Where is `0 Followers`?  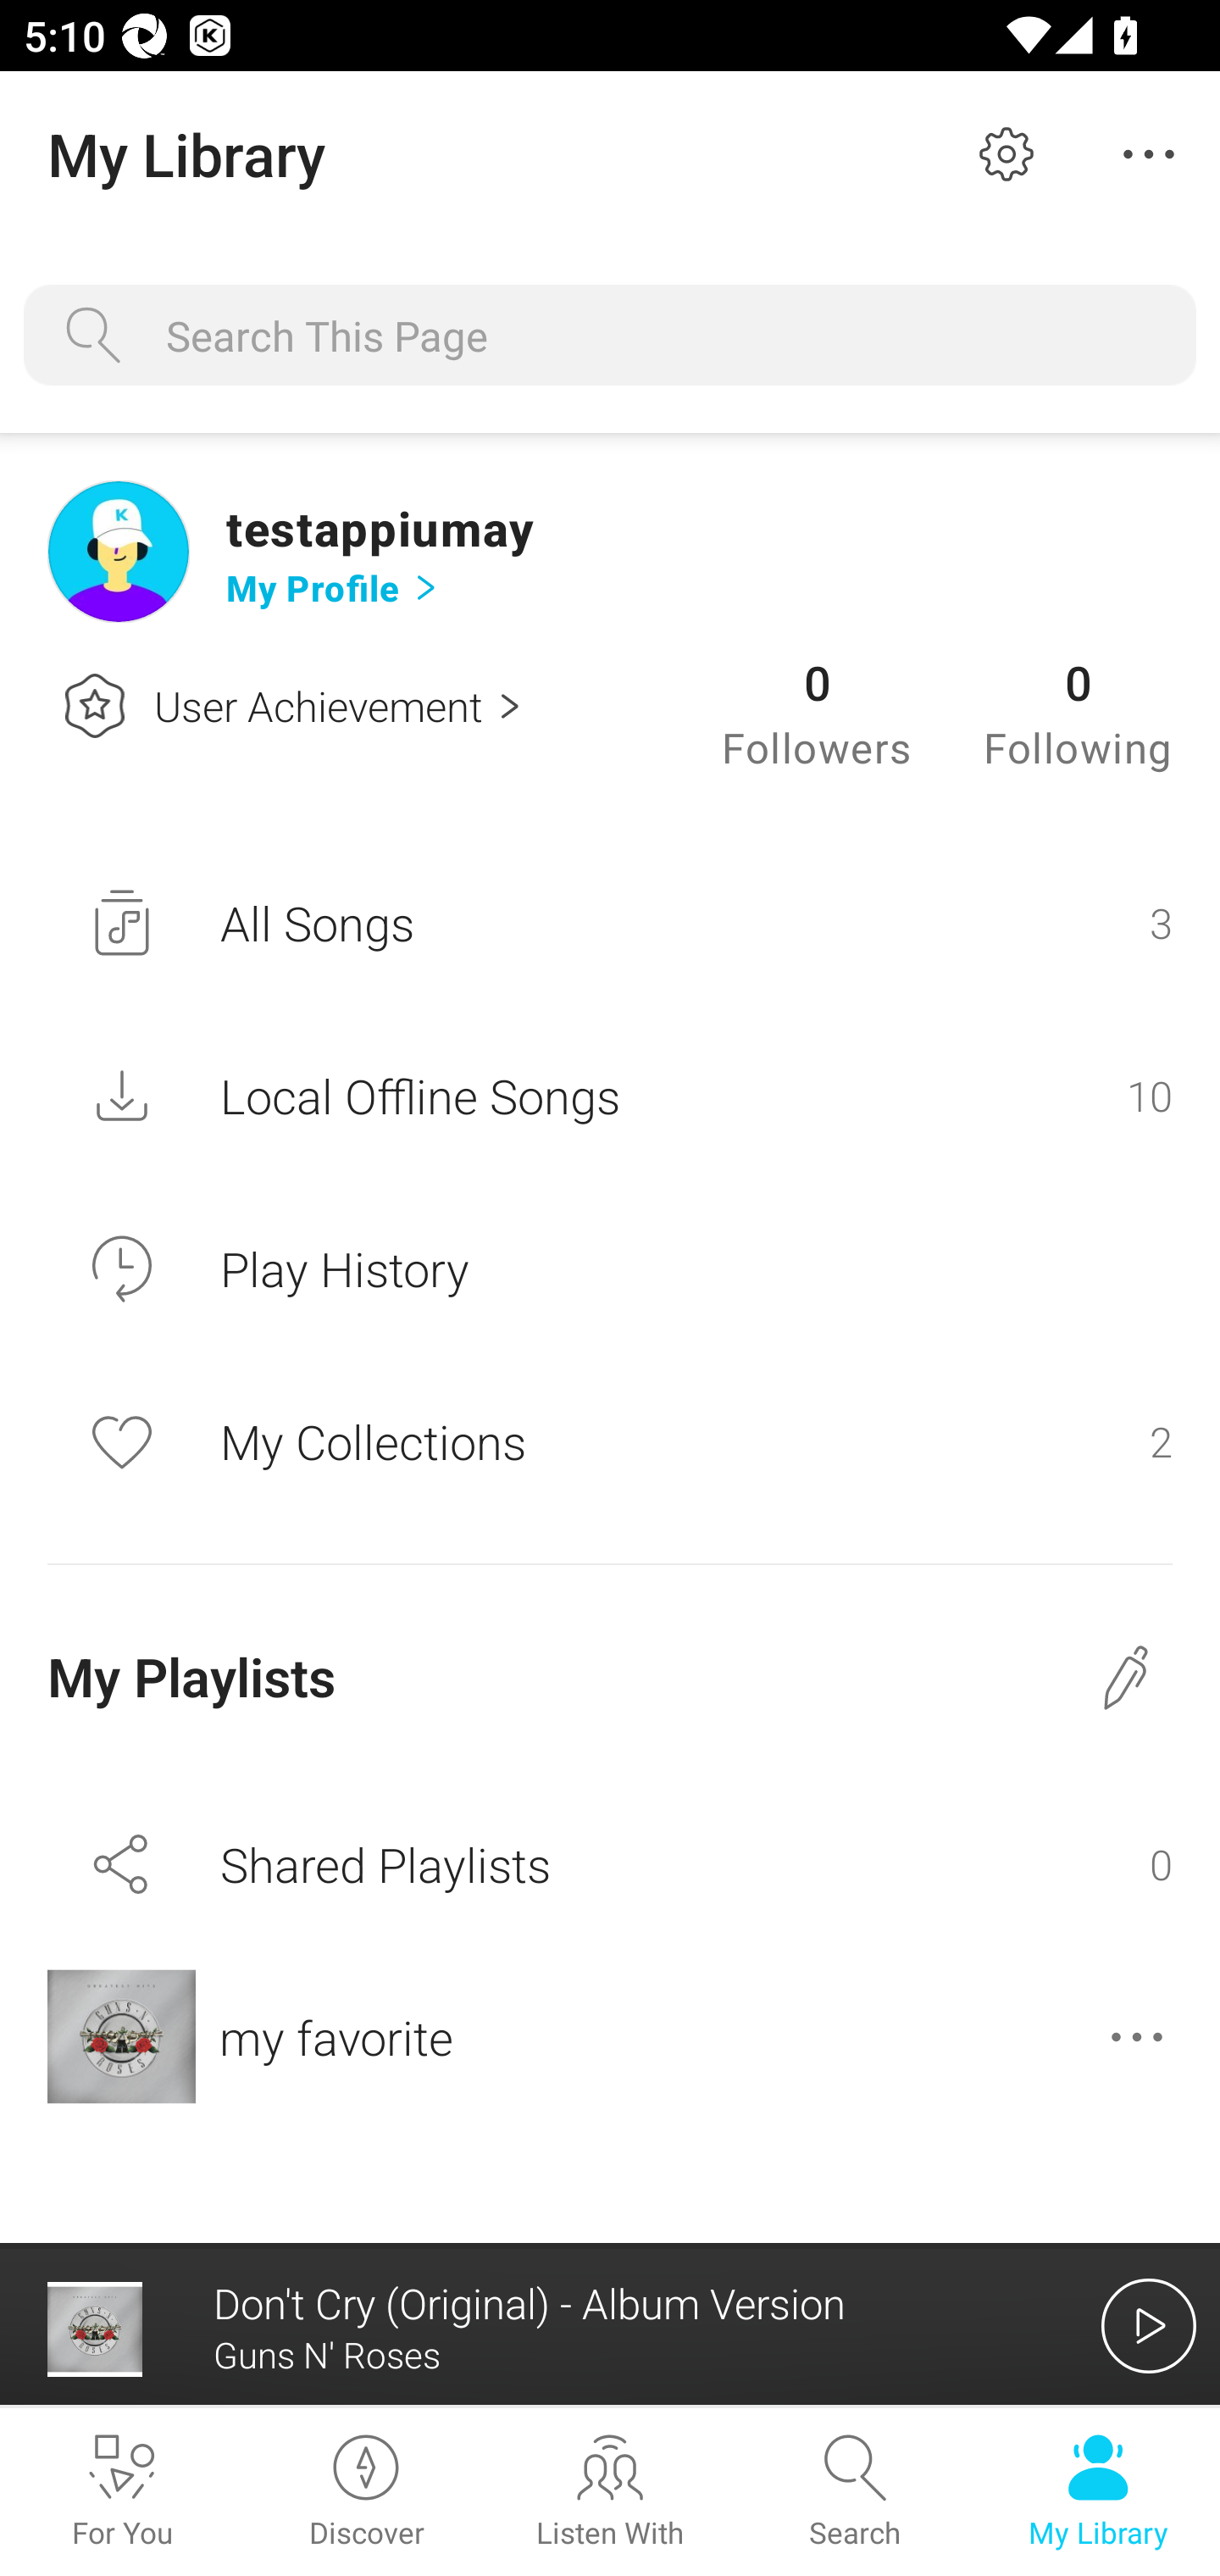
0 Followers is located at coordinates (816, 712).